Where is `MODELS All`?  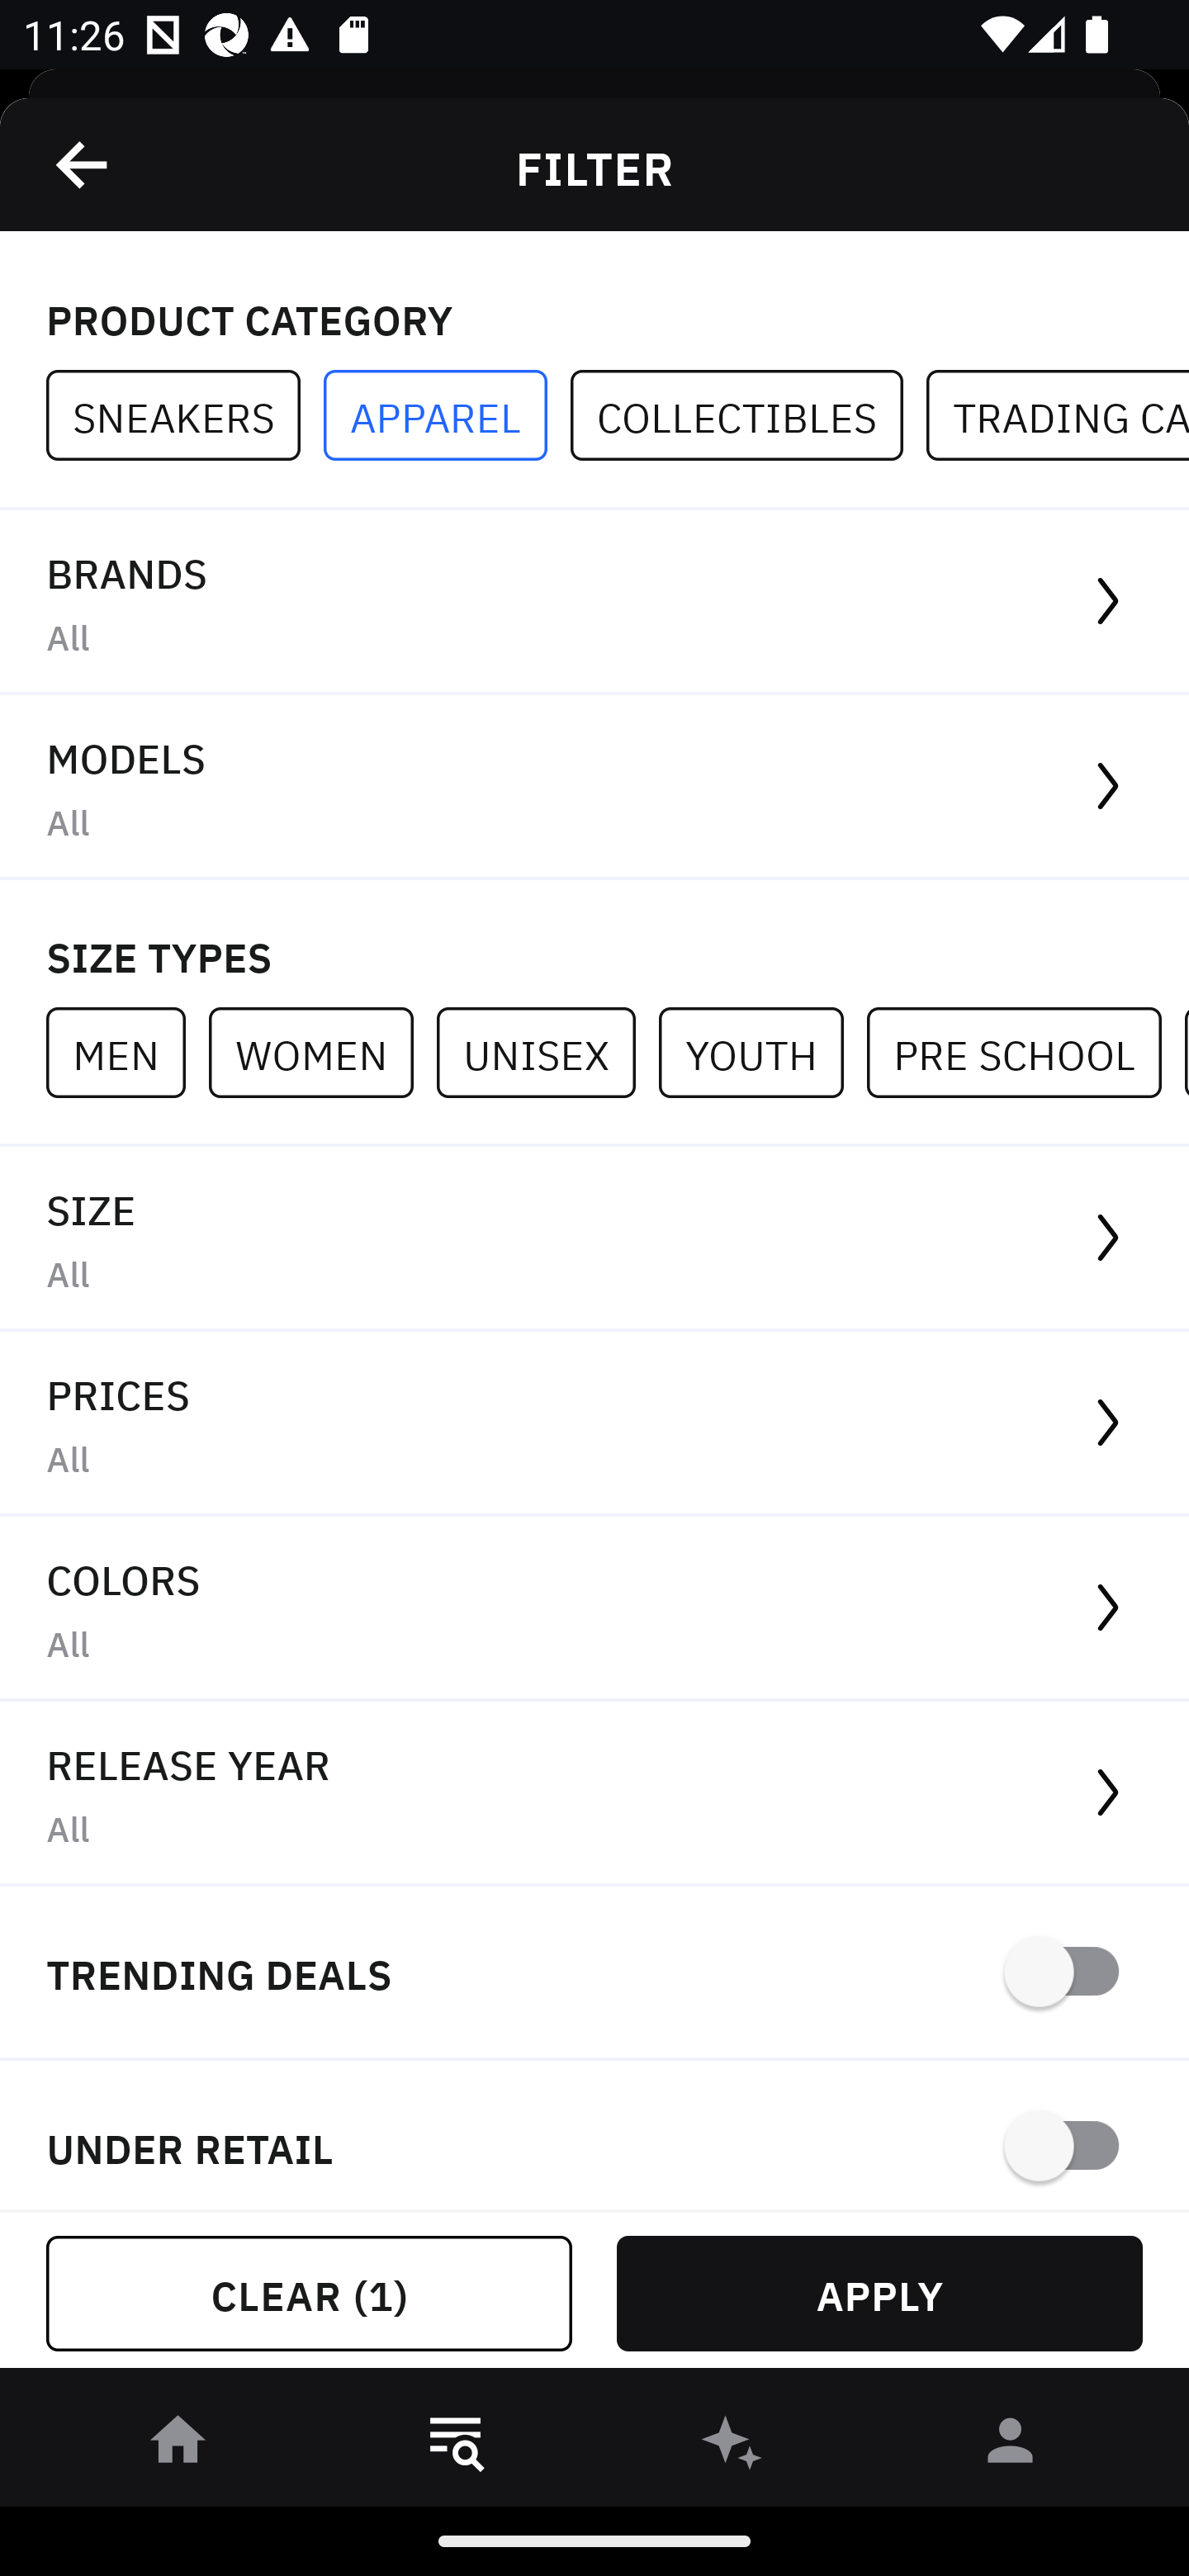
MODELS All is located at coordinates (594, 788).